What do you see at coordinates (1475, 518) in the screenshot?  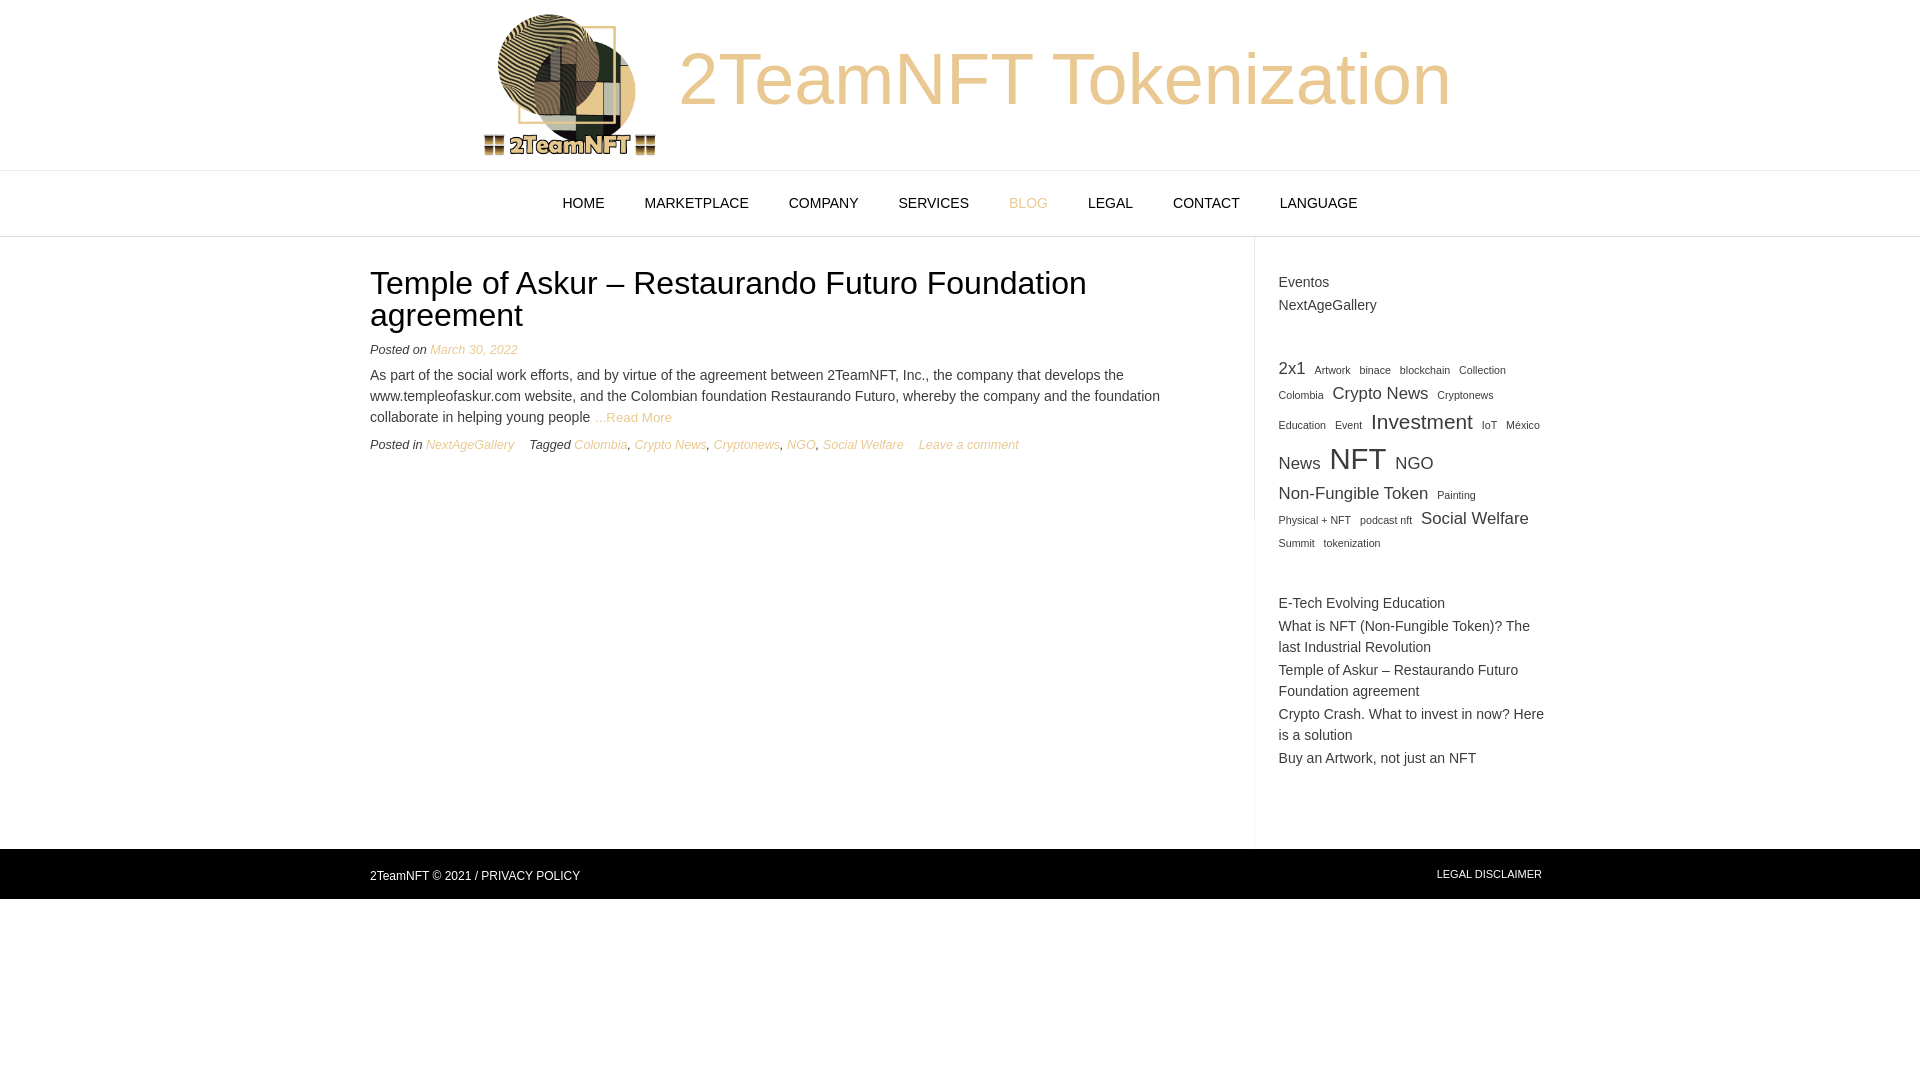 I see `Social Welfare` at bounding box center [1475, 518].